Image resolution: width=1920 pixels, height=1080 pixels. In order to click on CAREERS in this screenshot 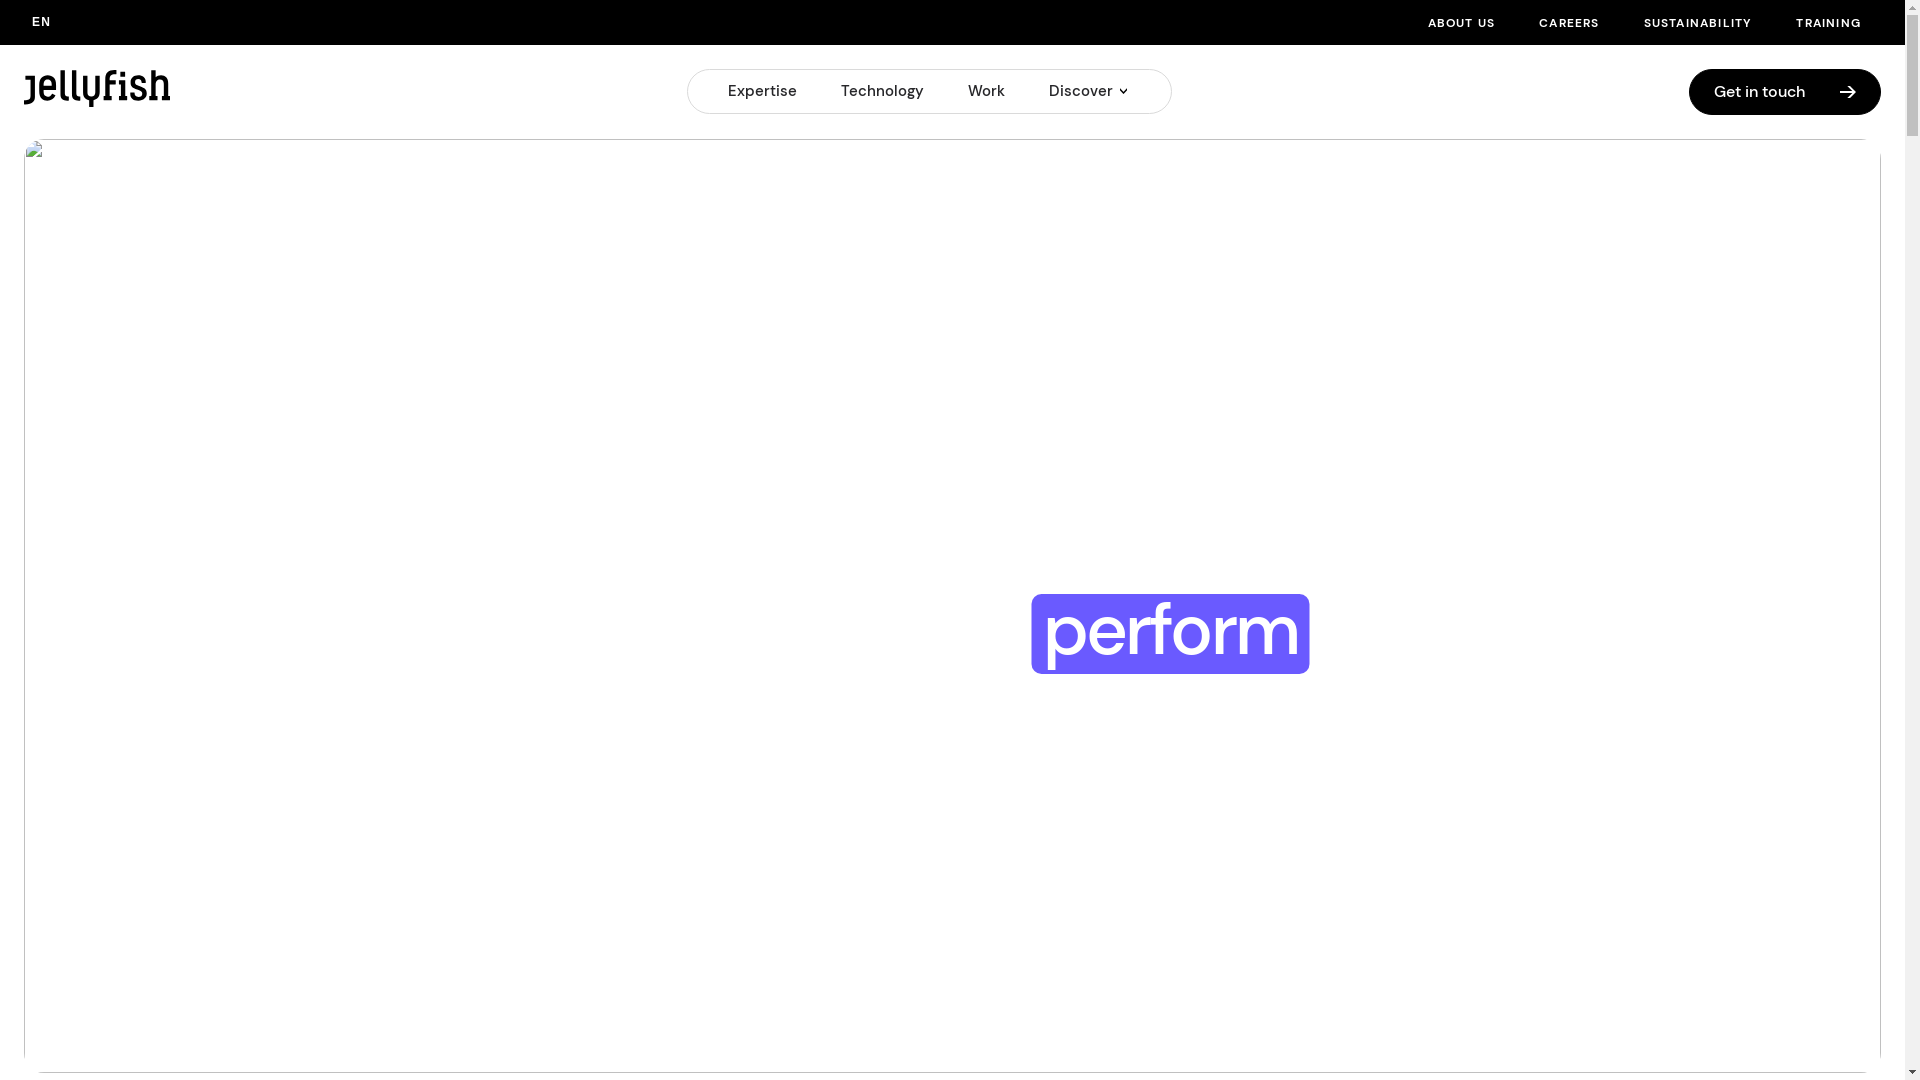, I will do `click(1569, 24)`.